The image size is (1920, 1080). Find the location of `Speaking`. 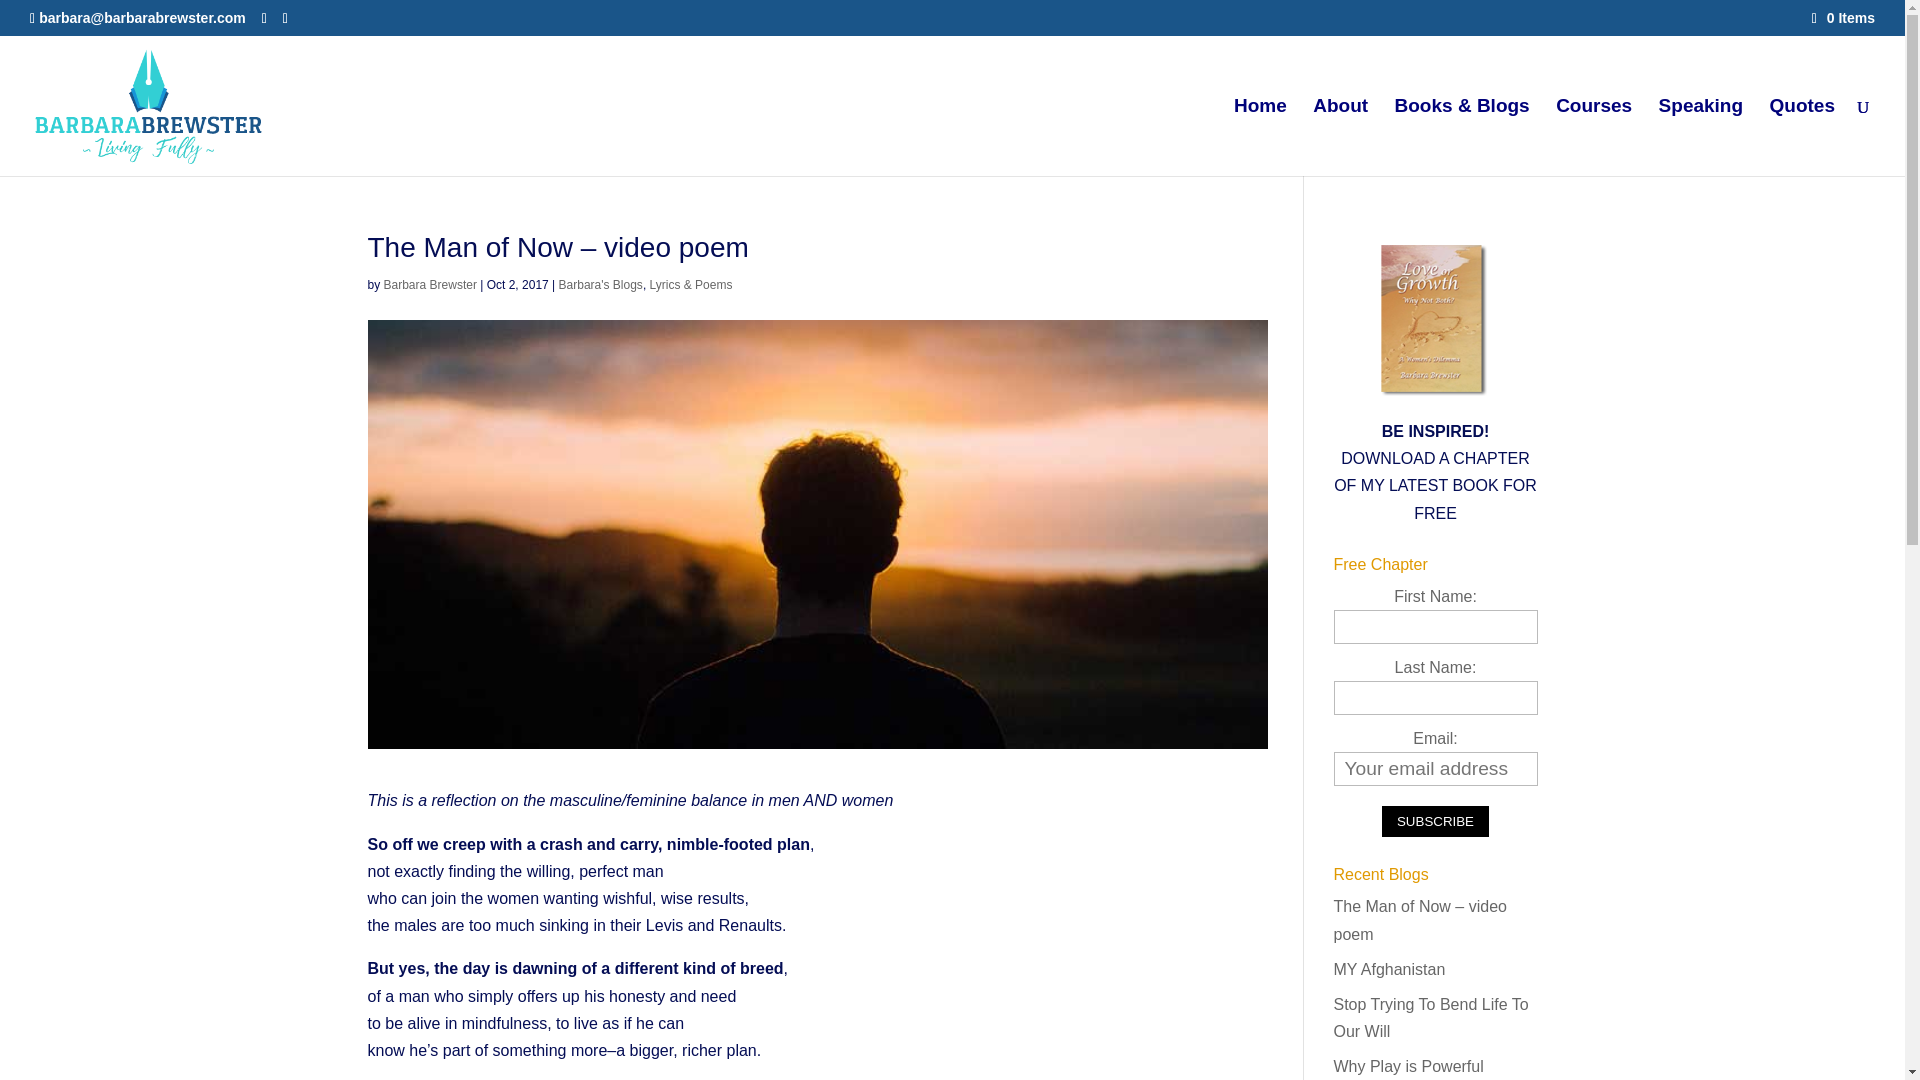

Speaking is located at coordinates (1700, 138).